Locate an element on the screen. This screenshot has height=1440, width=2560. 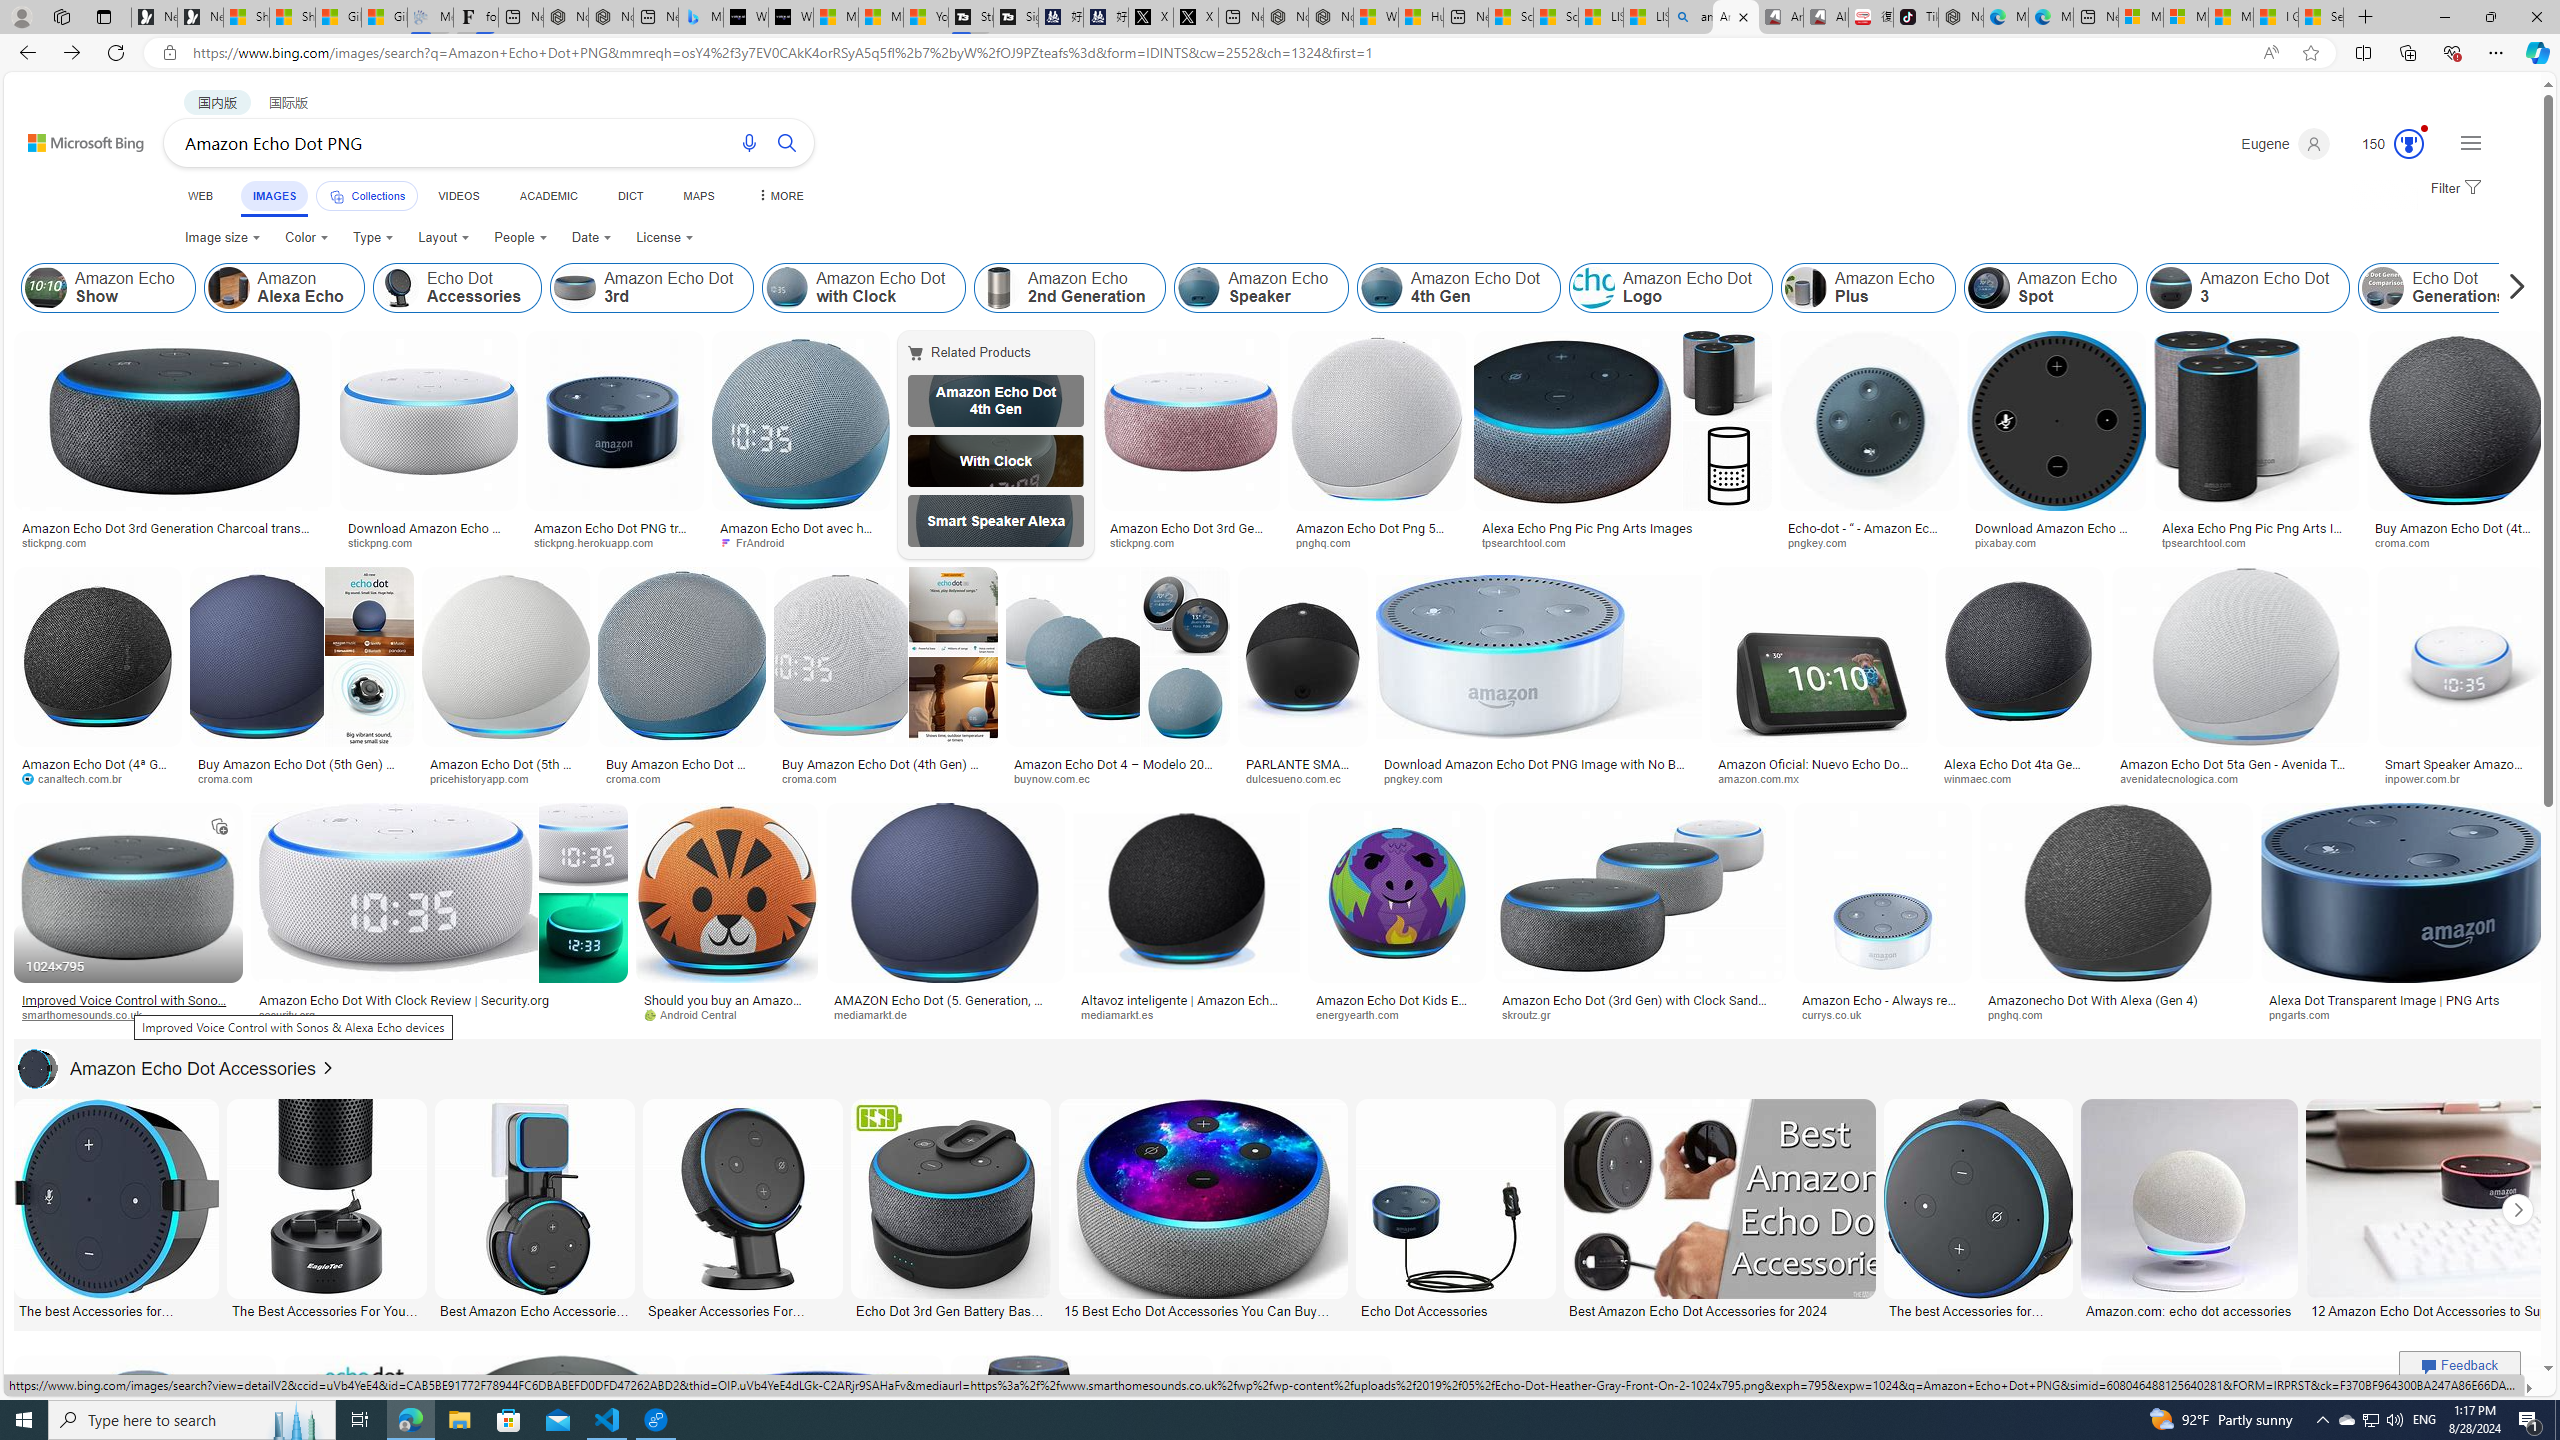
Amazon Echo Dot 3rd is located at coordinates (574, 288).